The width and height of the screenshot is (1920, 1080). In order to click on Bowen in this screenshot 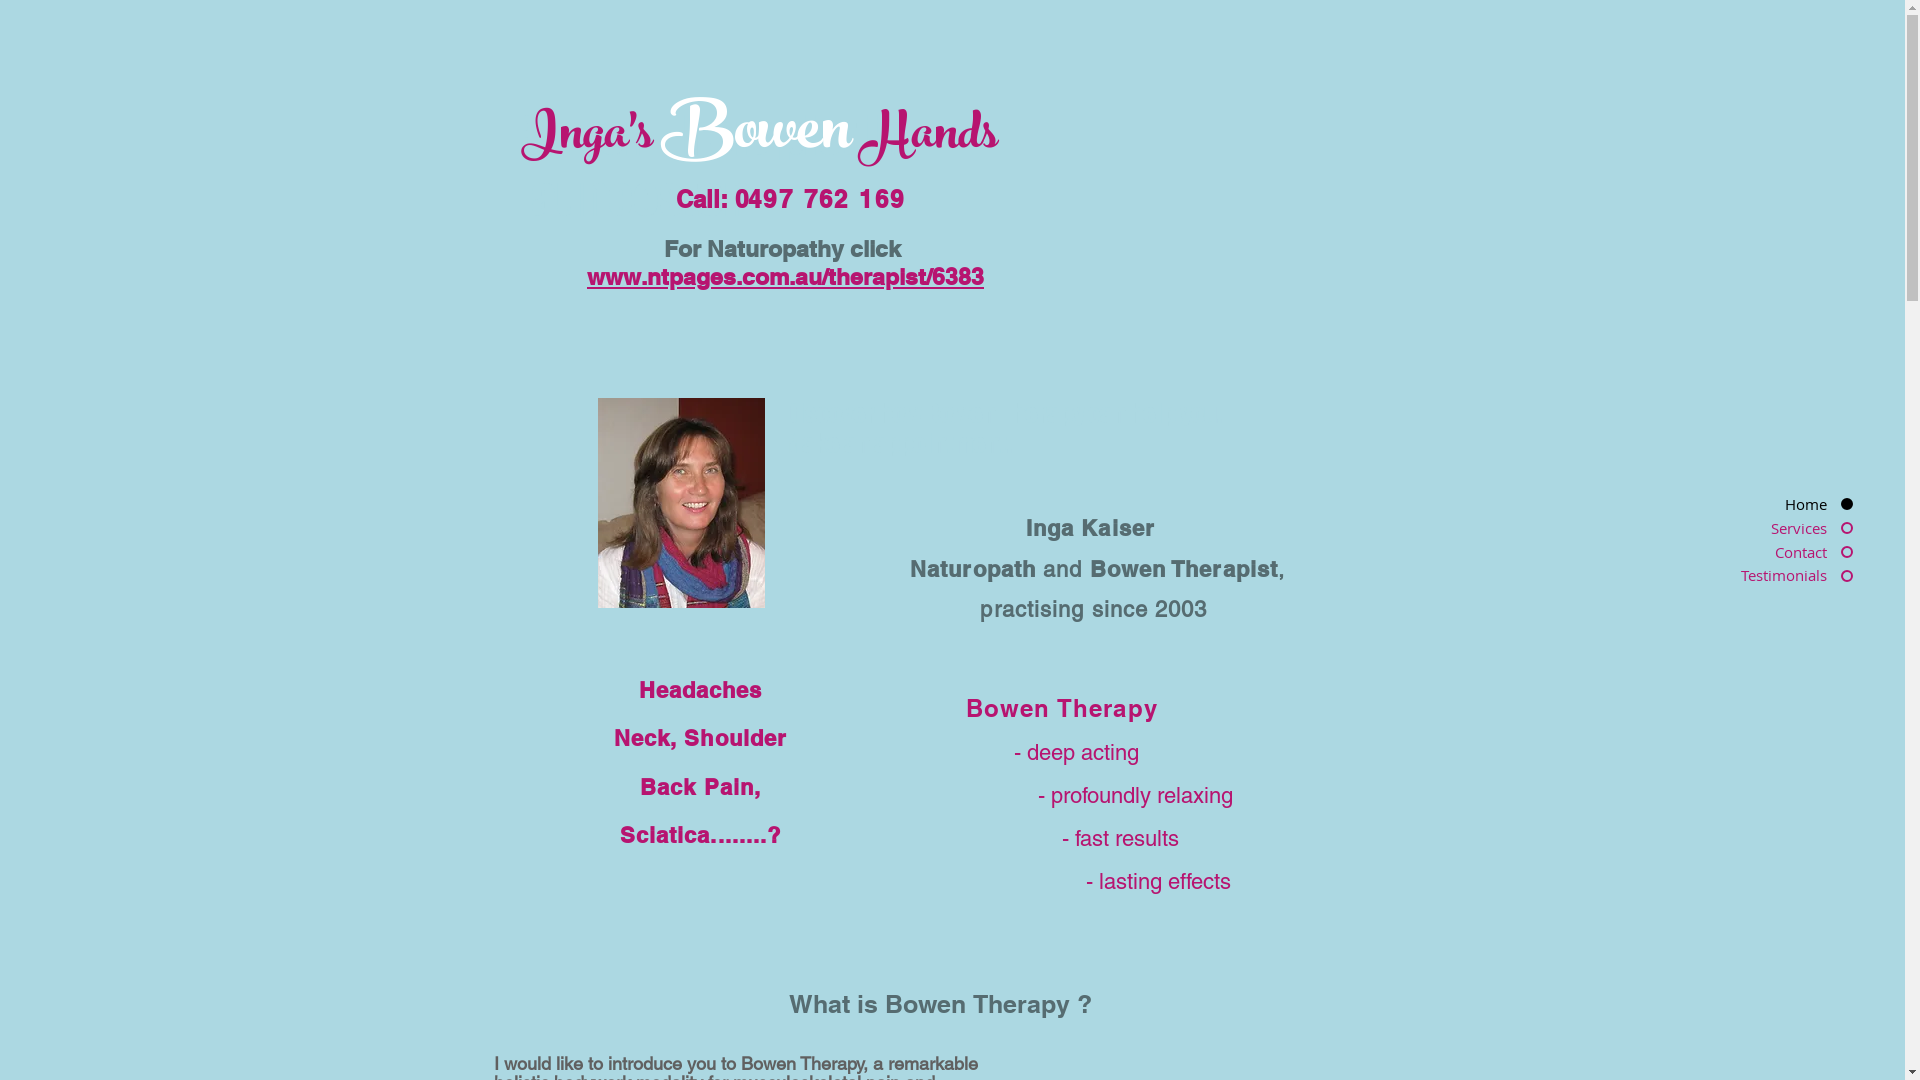, I will do `click(755, 136)`.